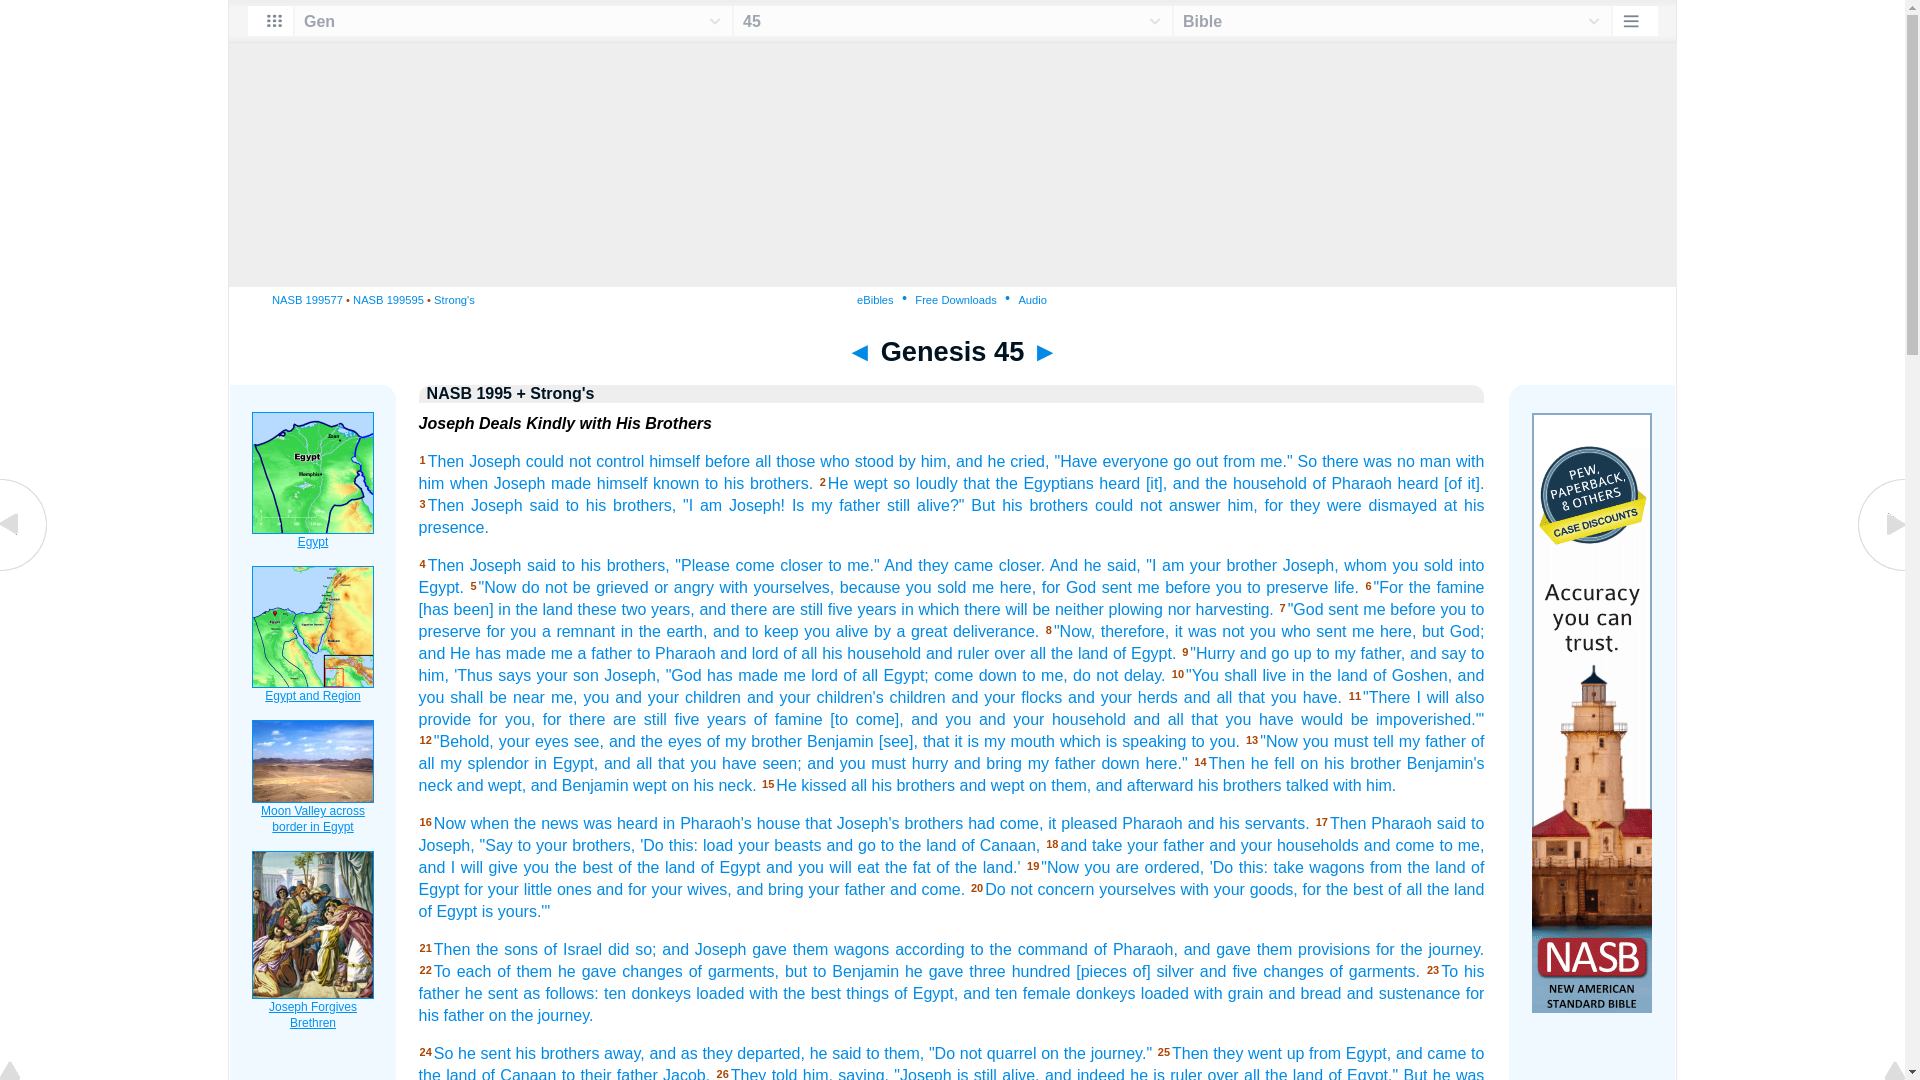 Image resolution: width=1920 pixels, height=1080 pixels. Describe the element at coordinates (857, 484) in the screenshot. I see `He wept` at that location.